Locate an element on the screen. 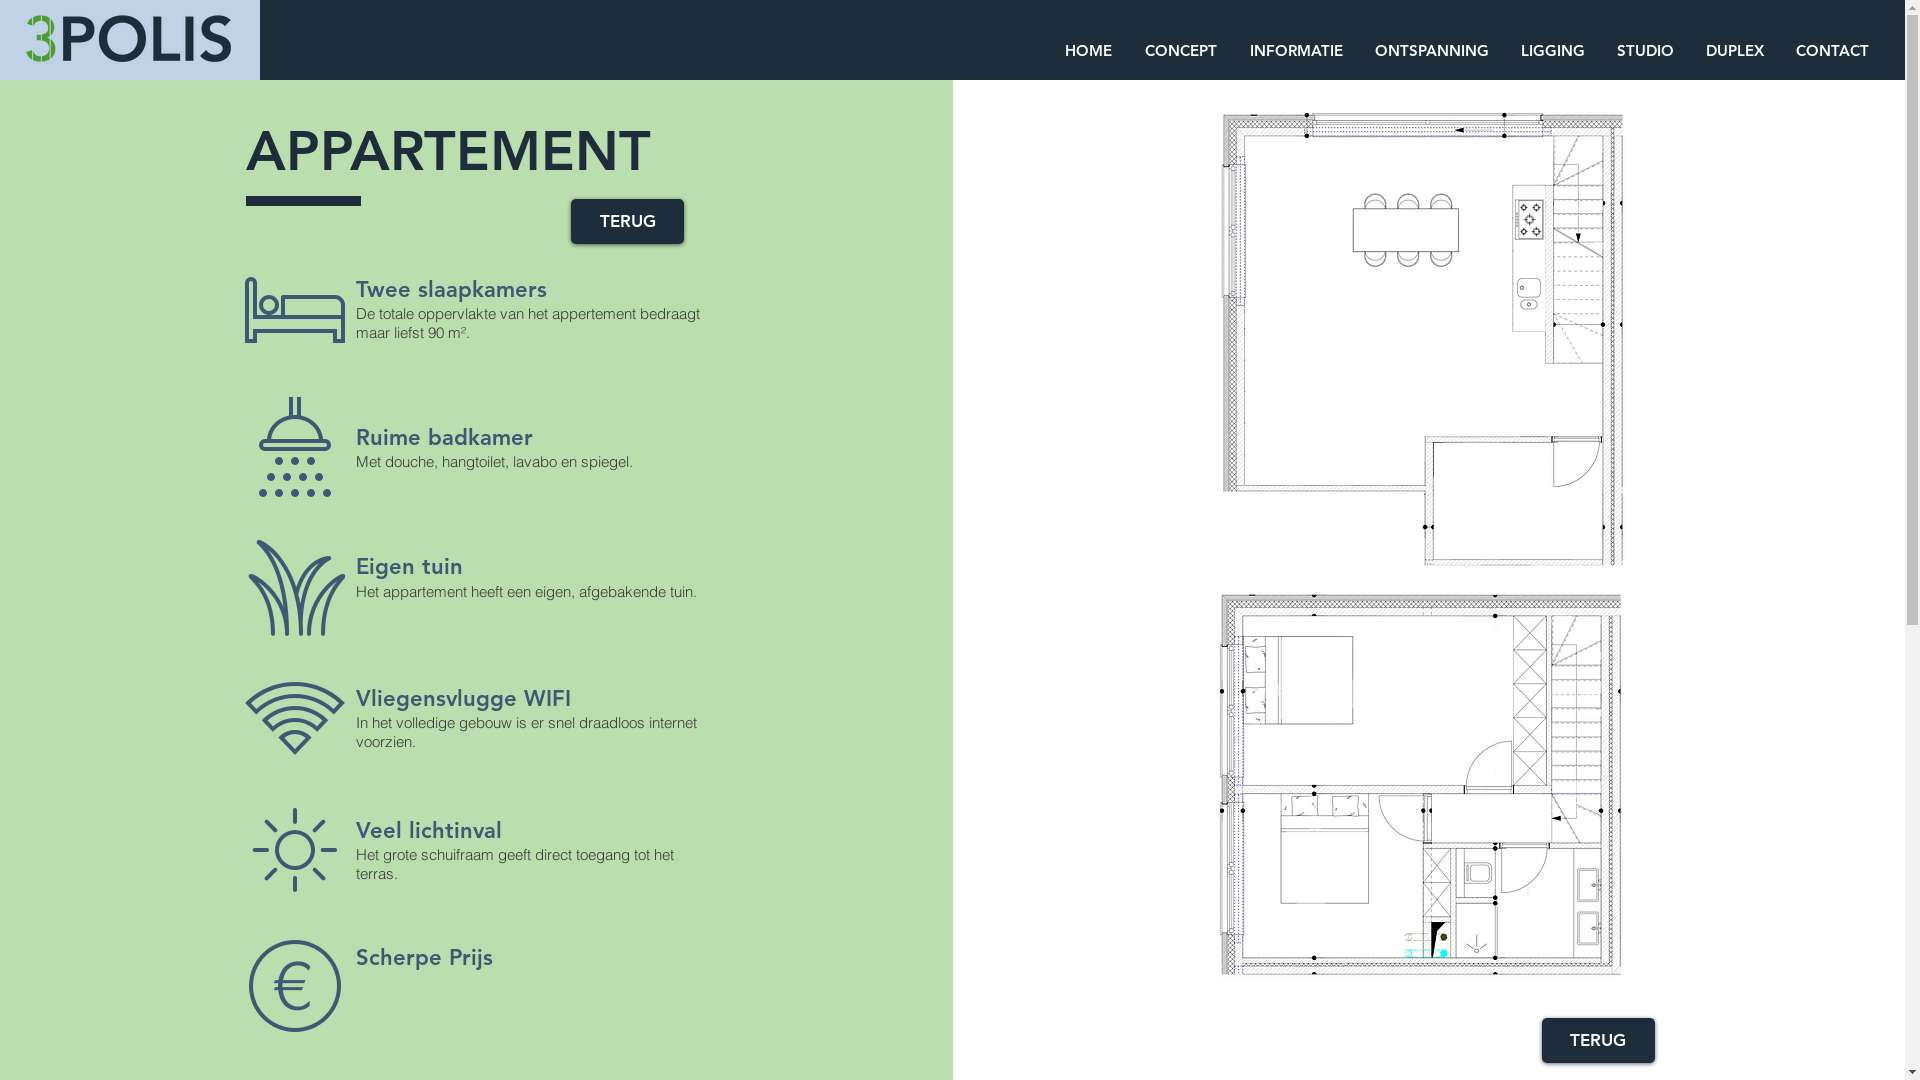 The width and height of the screenshot is (1920, 1080). STUDIO is located at coordinates (1646, 50).